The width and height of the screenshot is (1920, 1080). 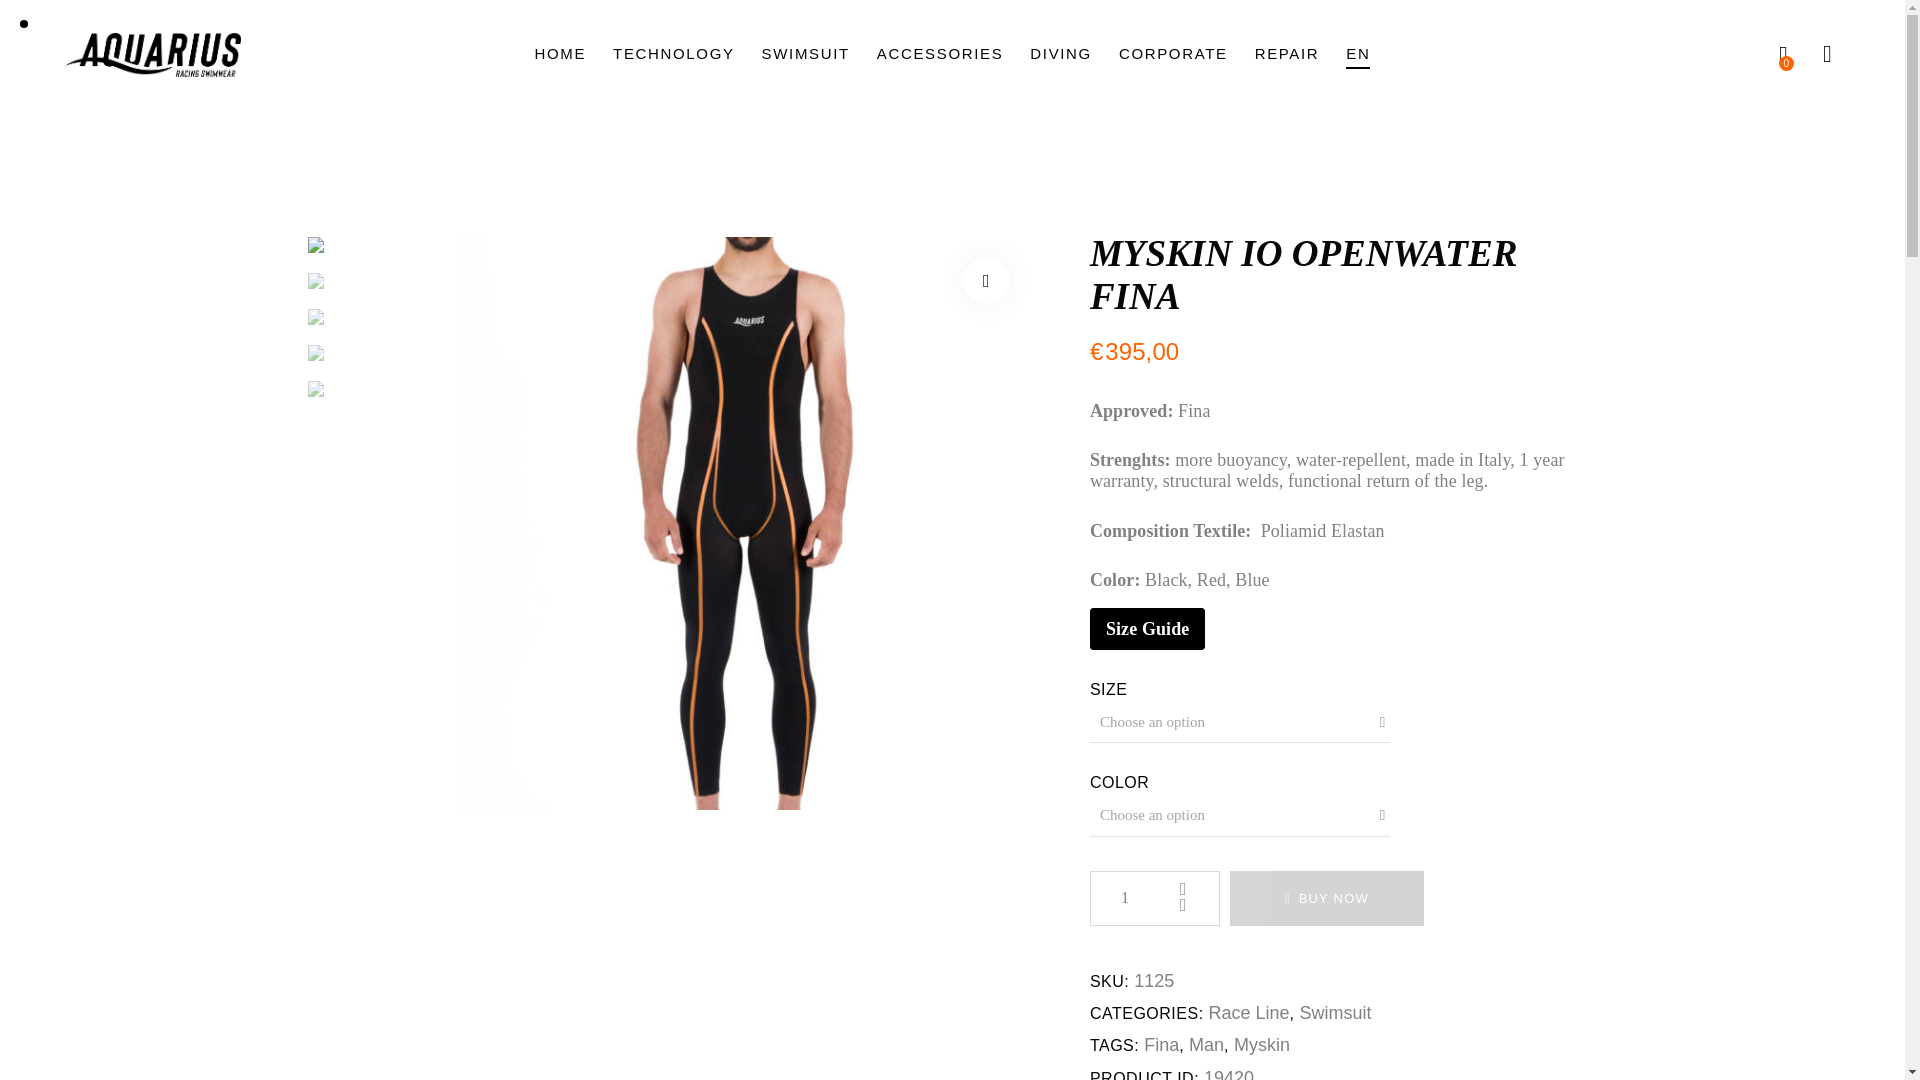 What do you see at coordinates (1154, 898) in the screenshot?
I see `1` at bounding box center [1154, 898].